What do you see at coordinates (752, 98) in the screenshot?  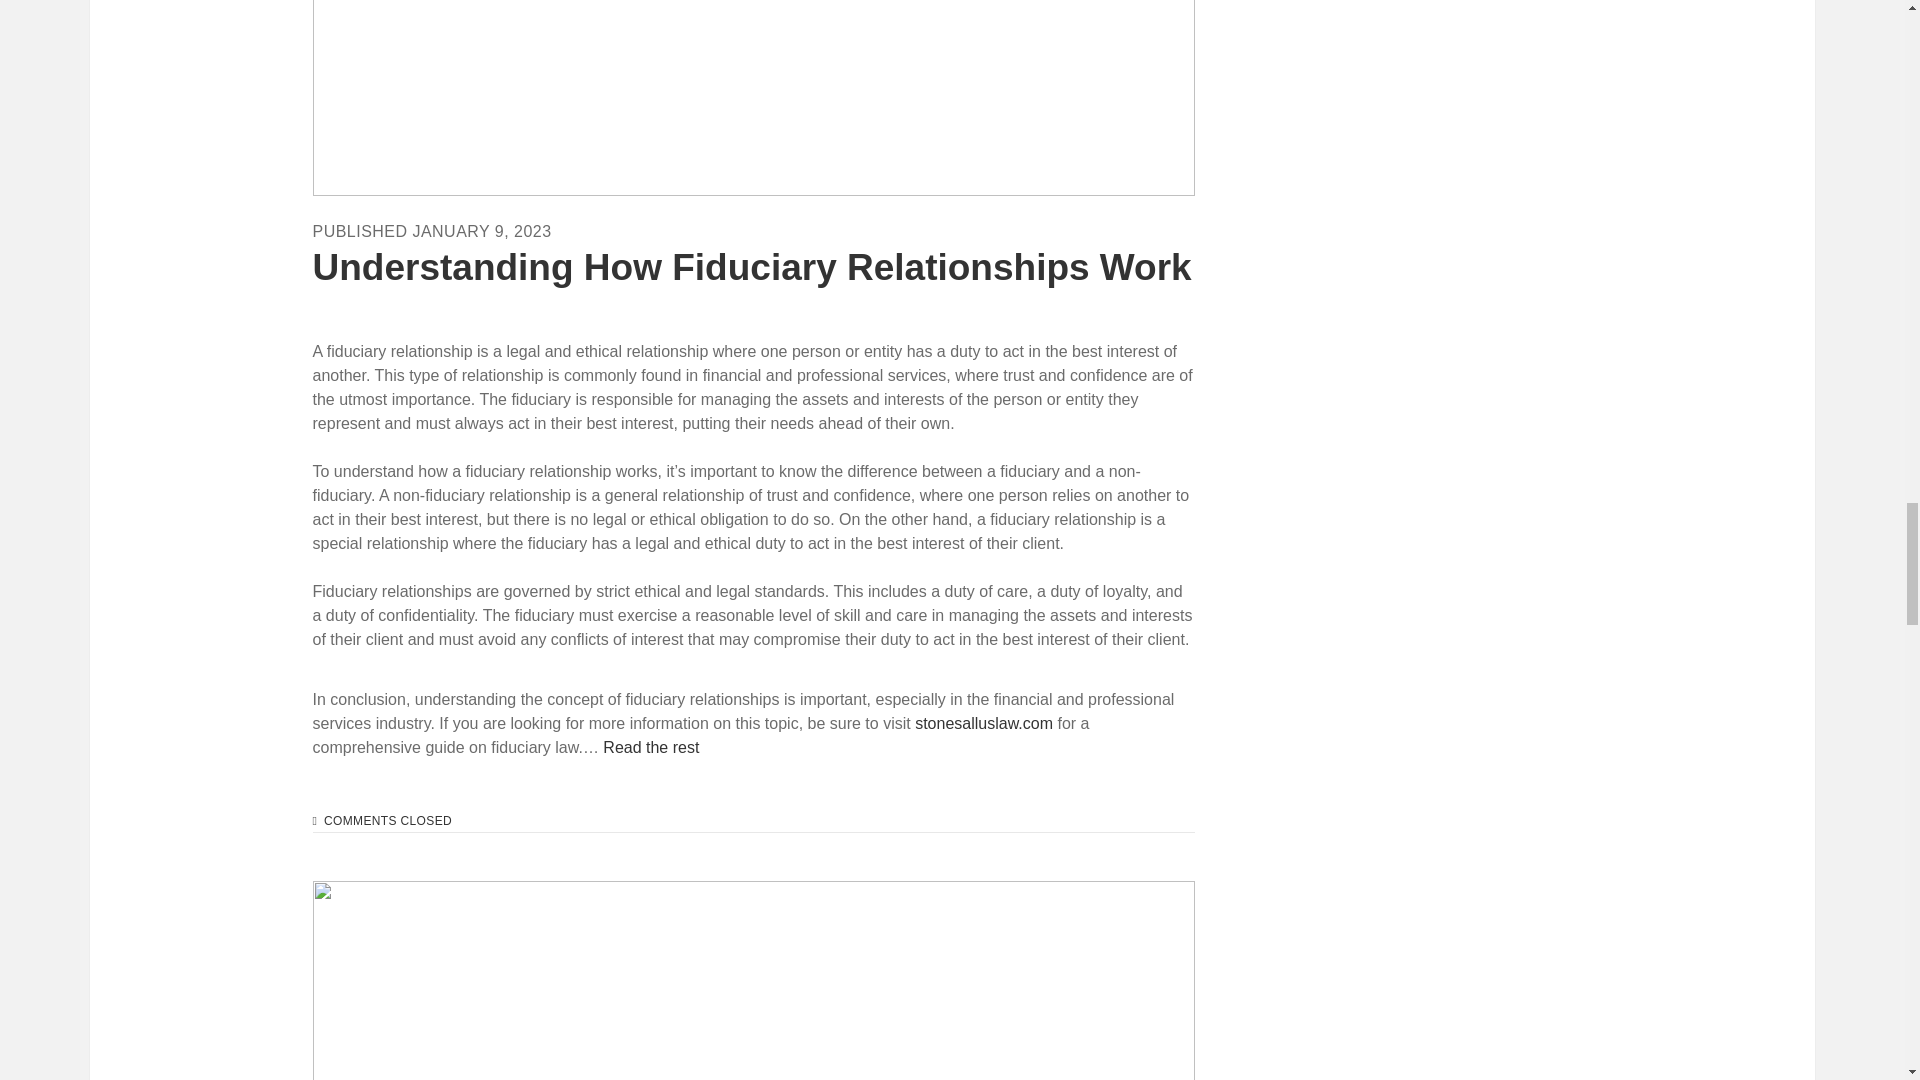 I see `Understanding How Fiduciary Relationships Work` at bounding box center [752, 98].